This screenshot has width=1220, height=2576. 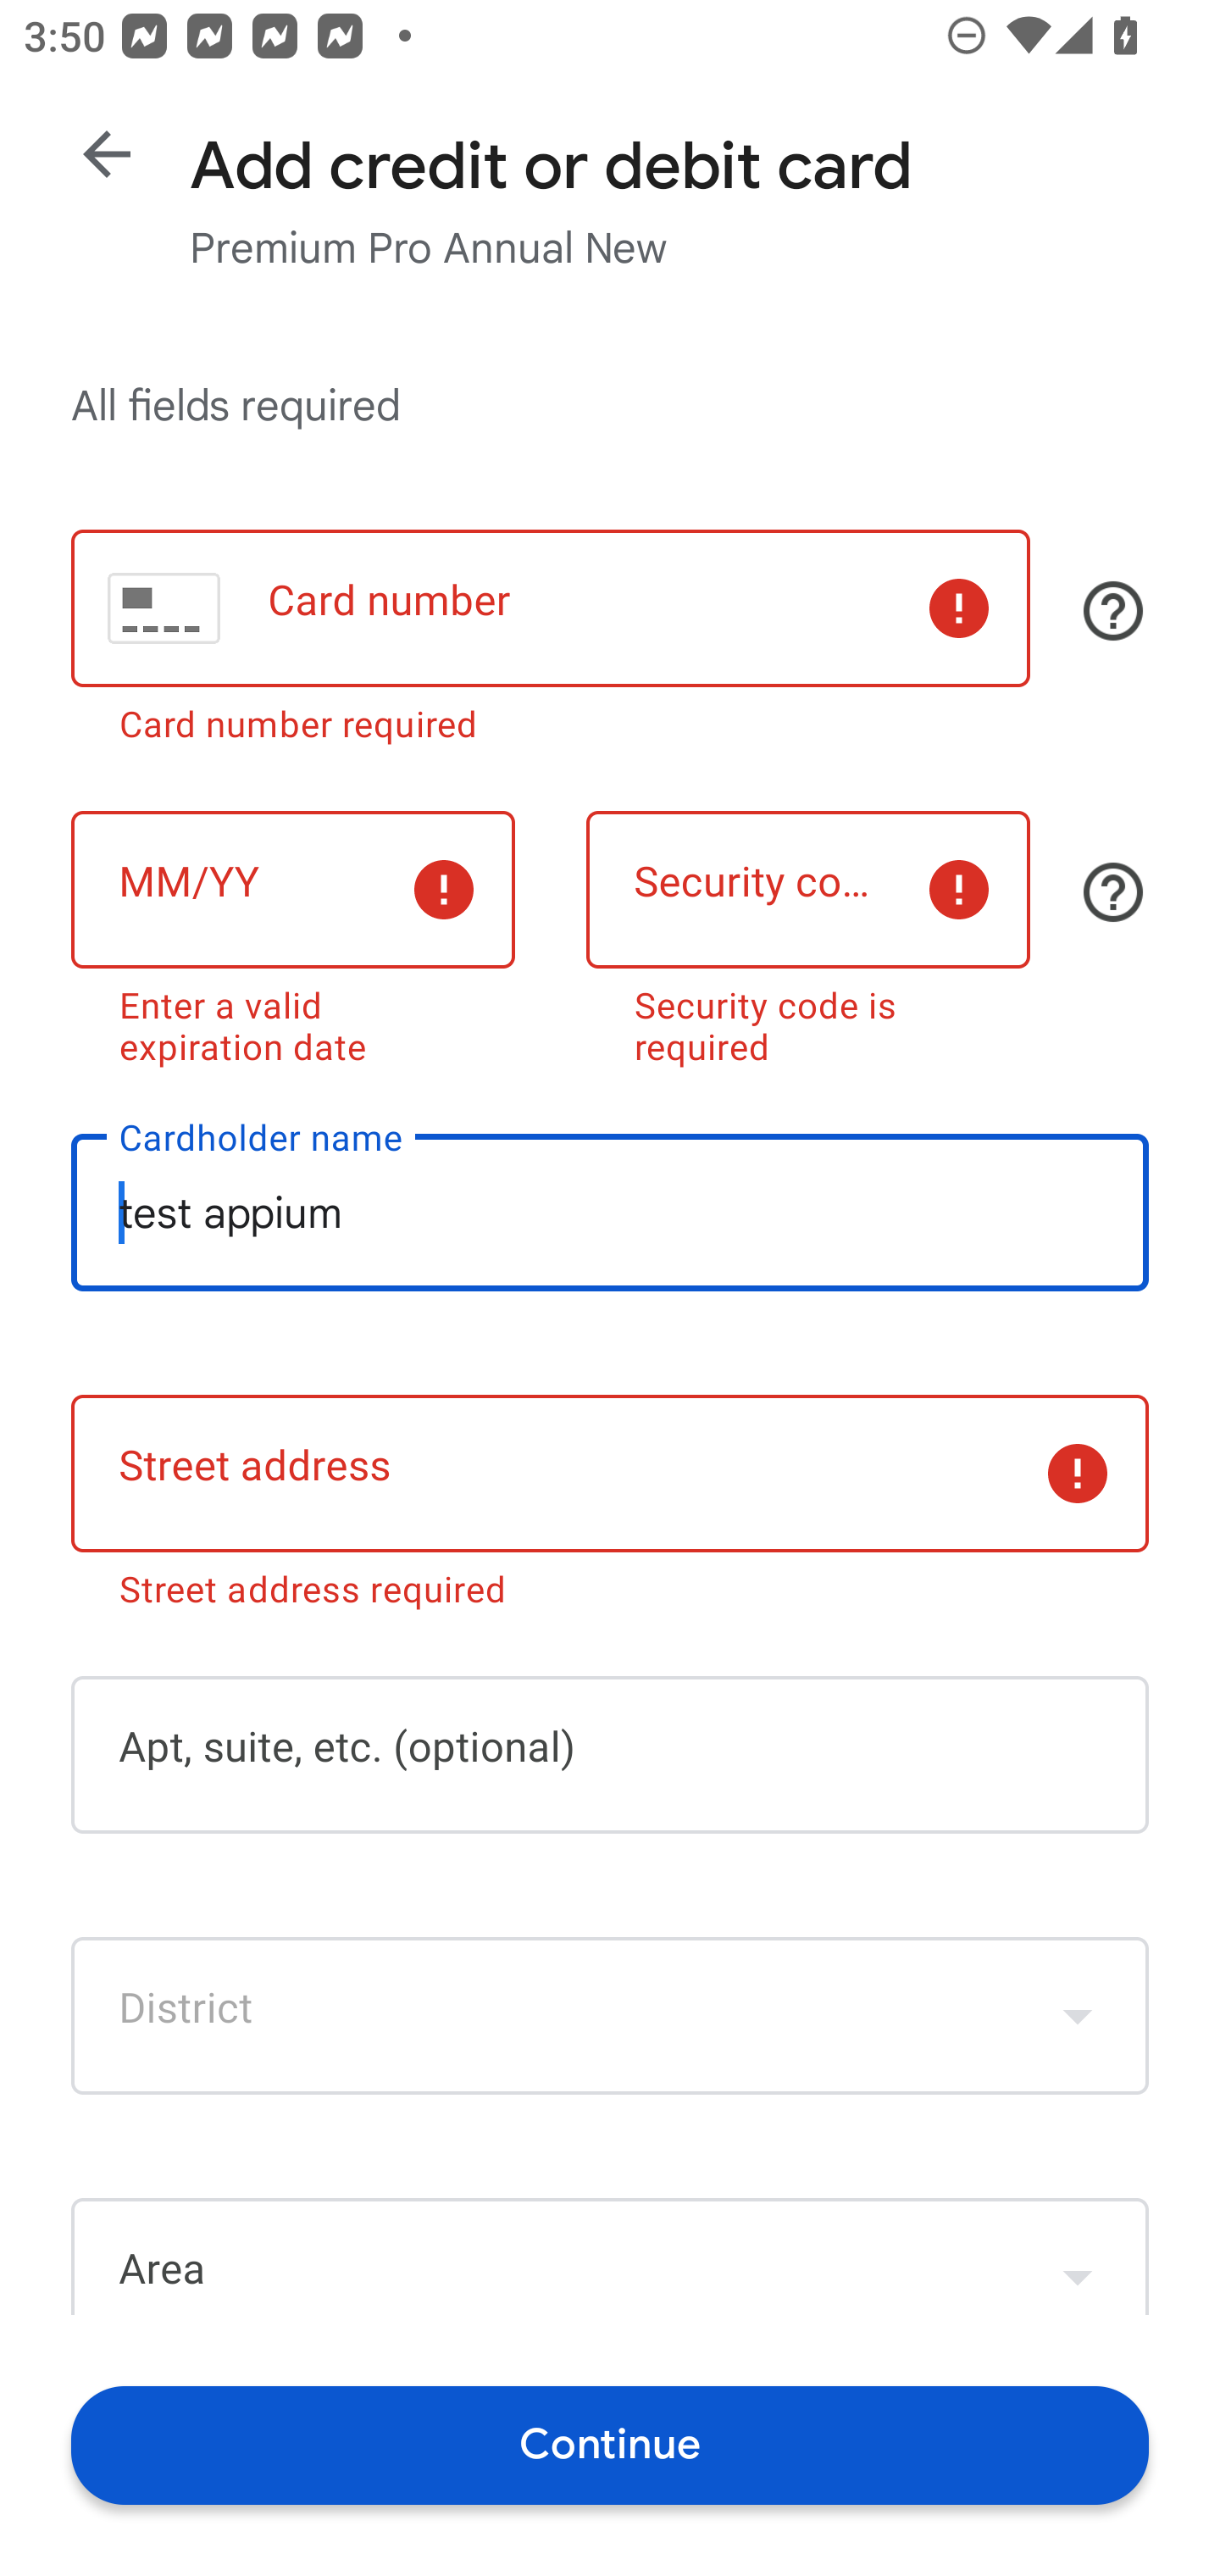 What do you see at coordinates (610, 1756) in the screenshot?
I see `Apt, suite, etc. (optional)` at bounding box center [610, 1756].